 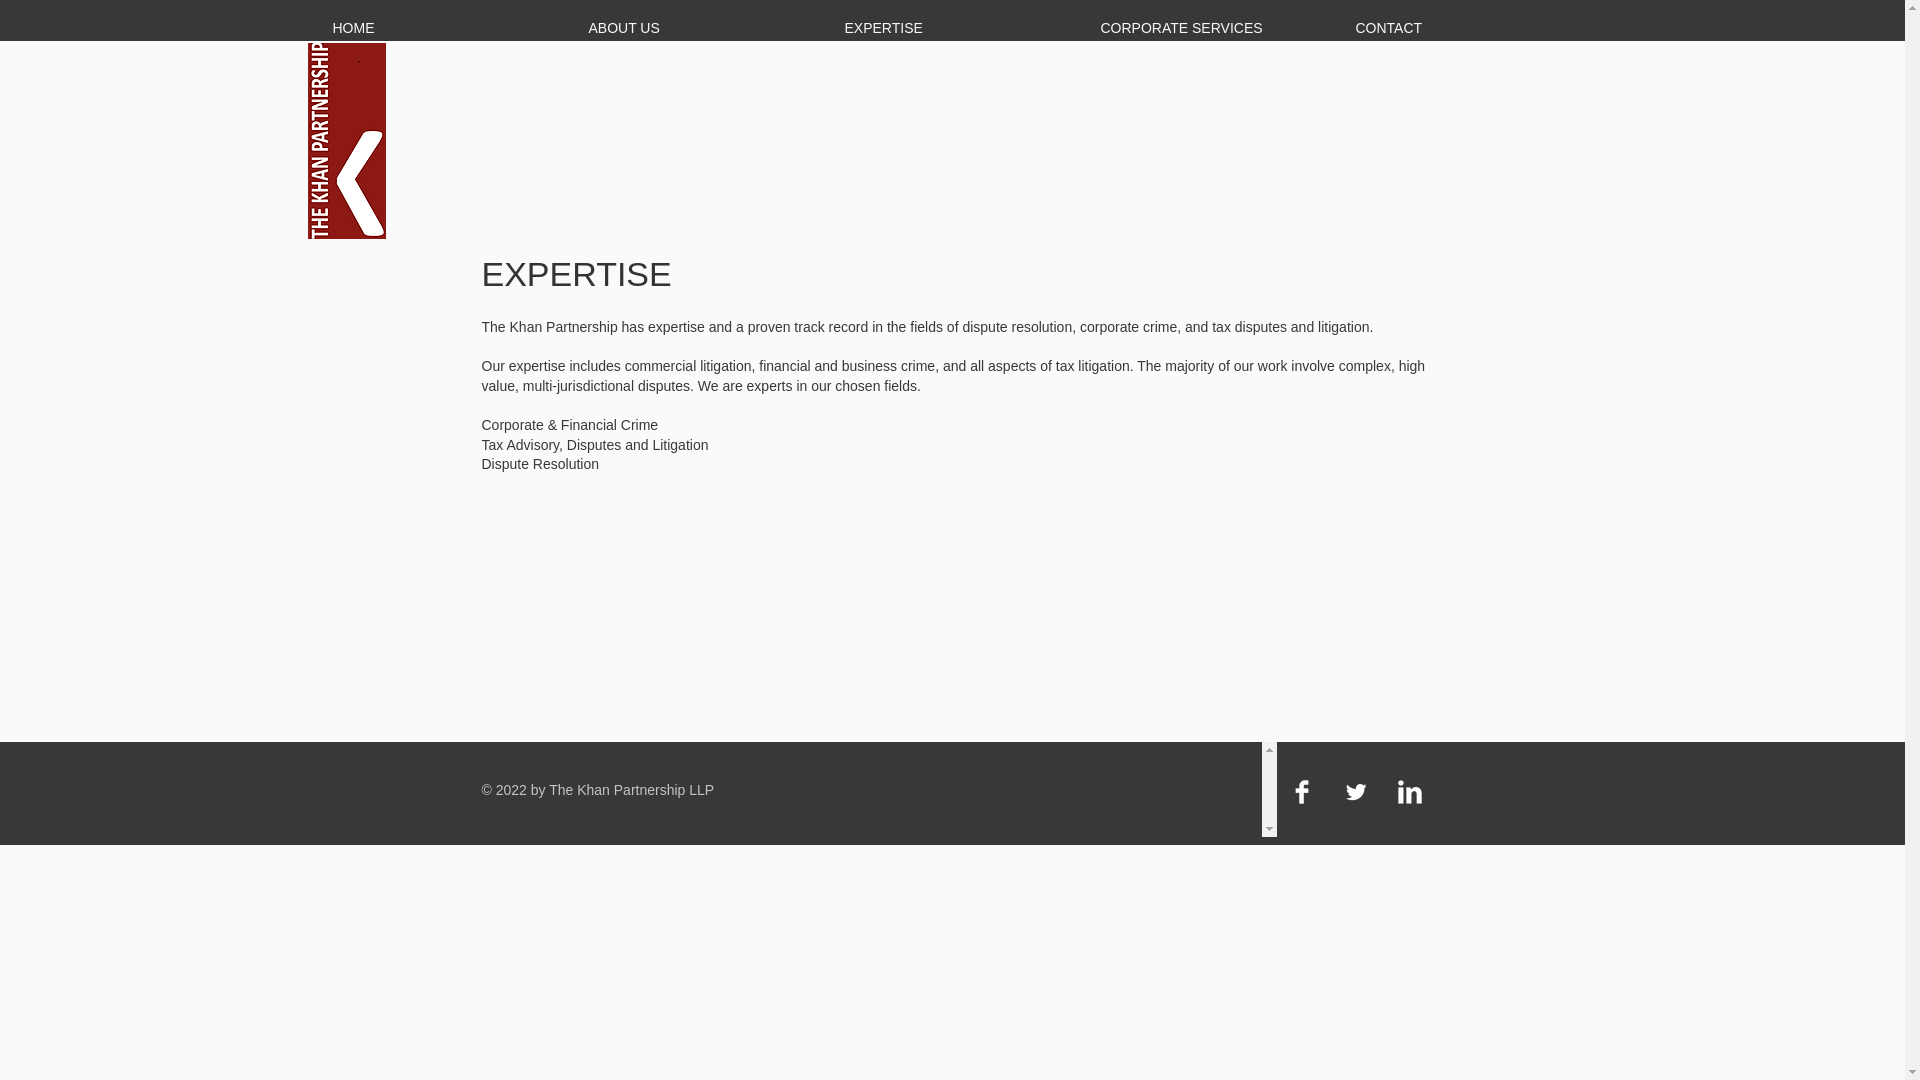 What do you see at coordinates (692, 28) in the screenshot?
I see `ABOUT US` at bounding box center [692, 28].